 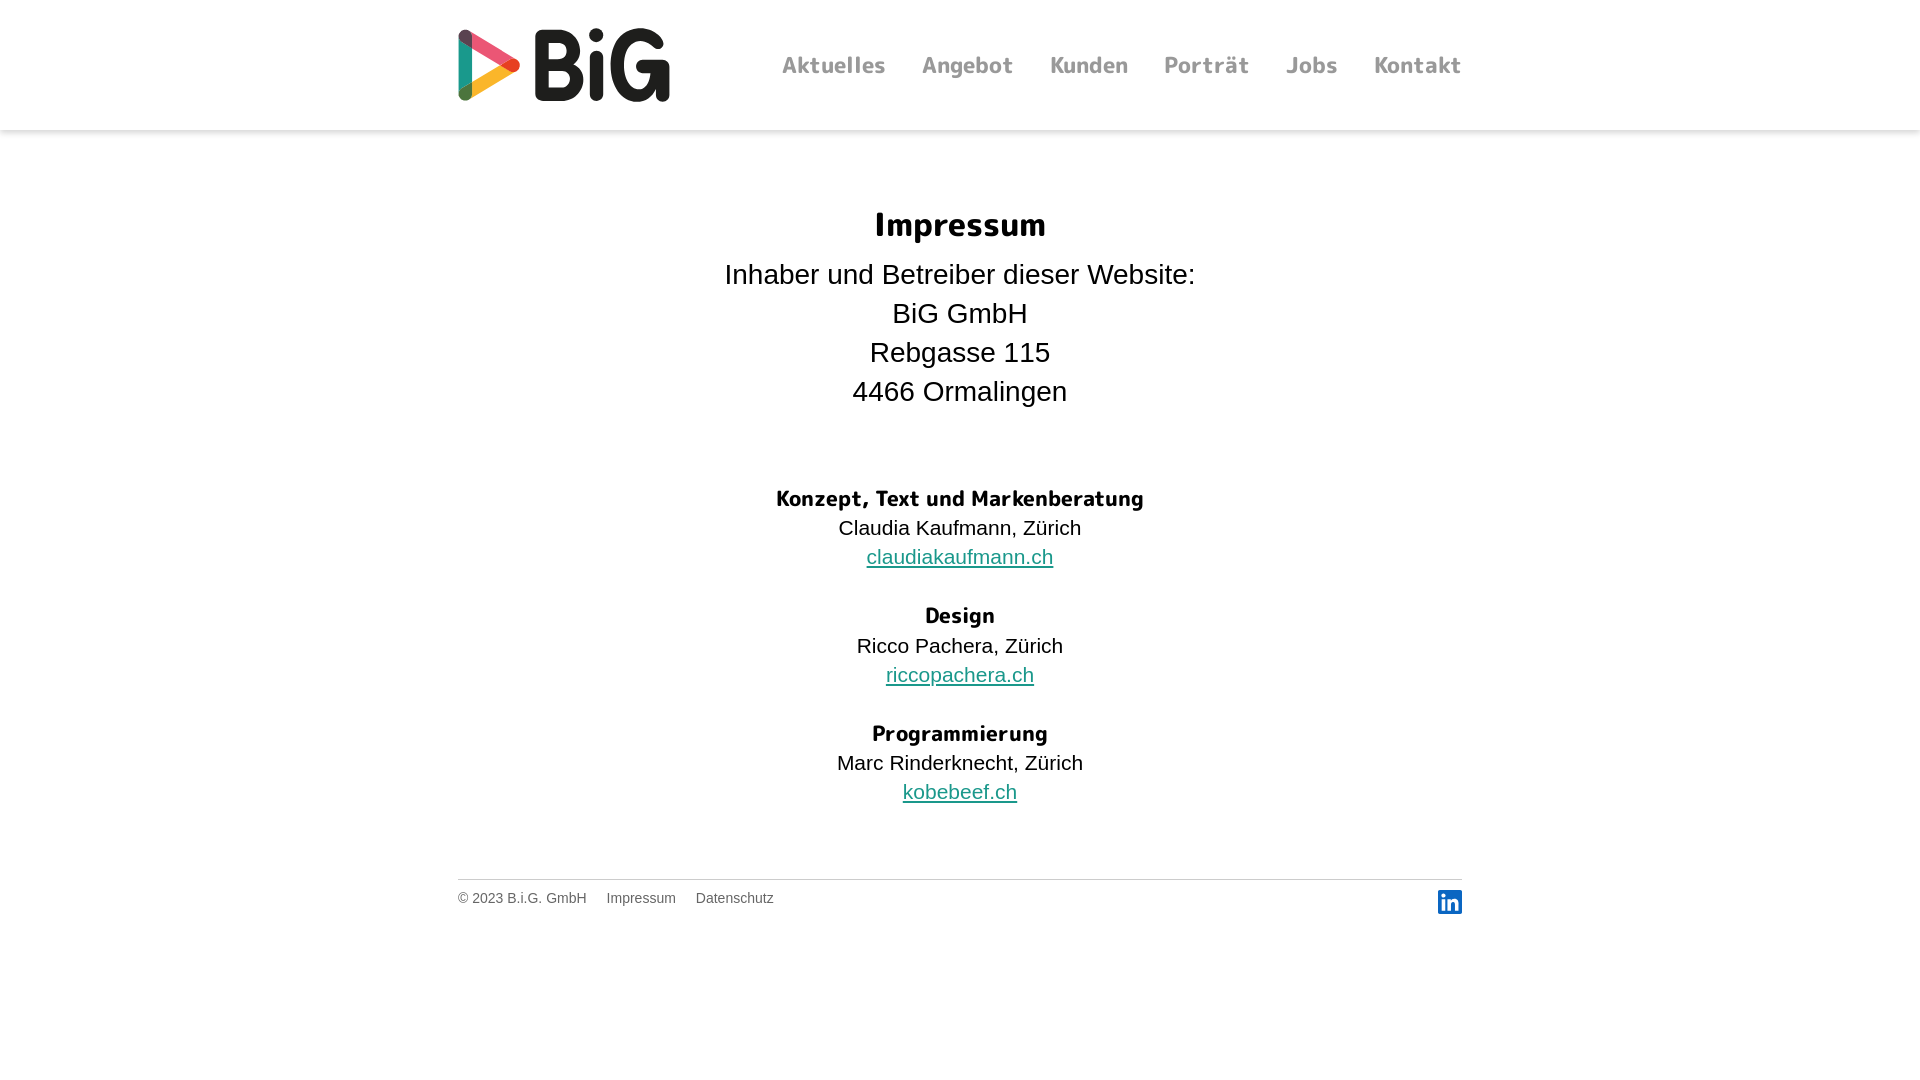 What do you see at coordinates (1418, 64) in the screenshot?
I see `Kontakt` at bounding box center [1418, 64].